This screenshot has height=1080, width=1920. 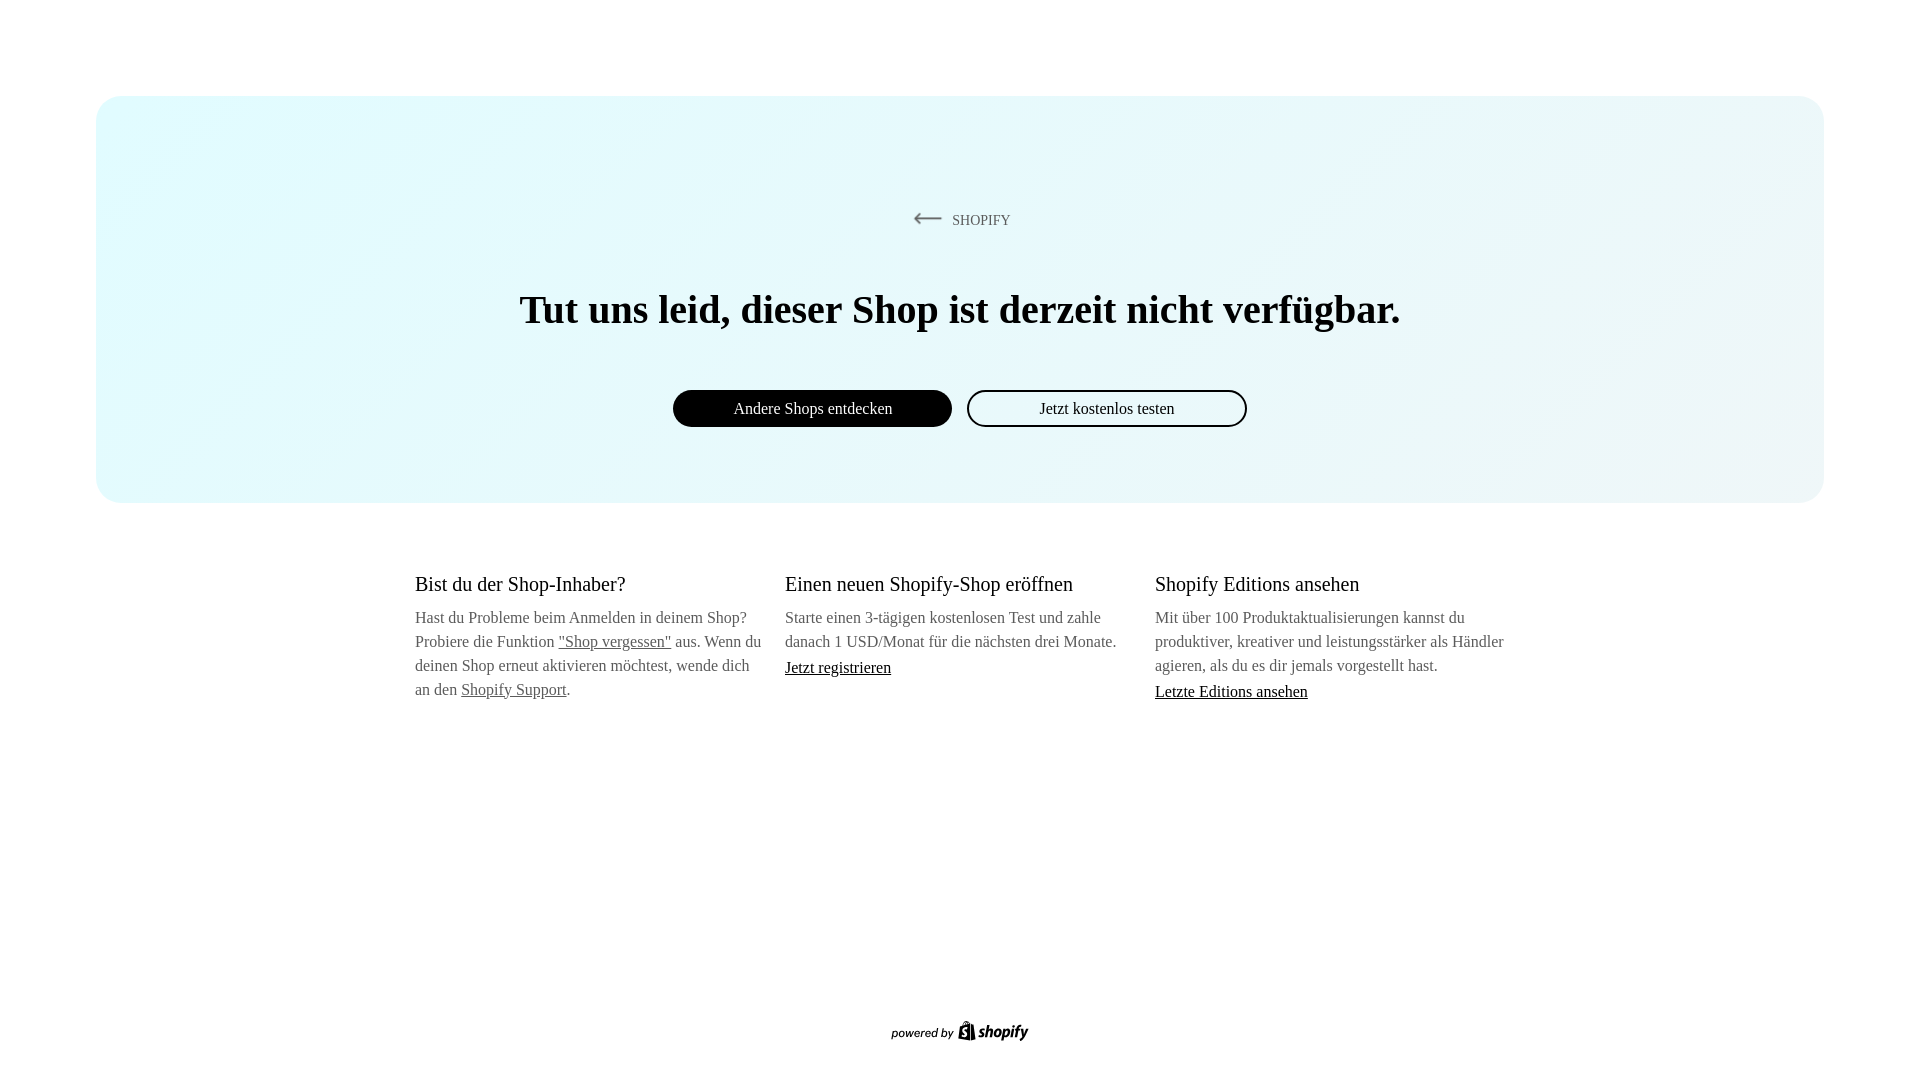 What do you see at coordinates (615, 641) in the screenshot?
I see `"Shop vergessen"` at bounding box center [615, 641].